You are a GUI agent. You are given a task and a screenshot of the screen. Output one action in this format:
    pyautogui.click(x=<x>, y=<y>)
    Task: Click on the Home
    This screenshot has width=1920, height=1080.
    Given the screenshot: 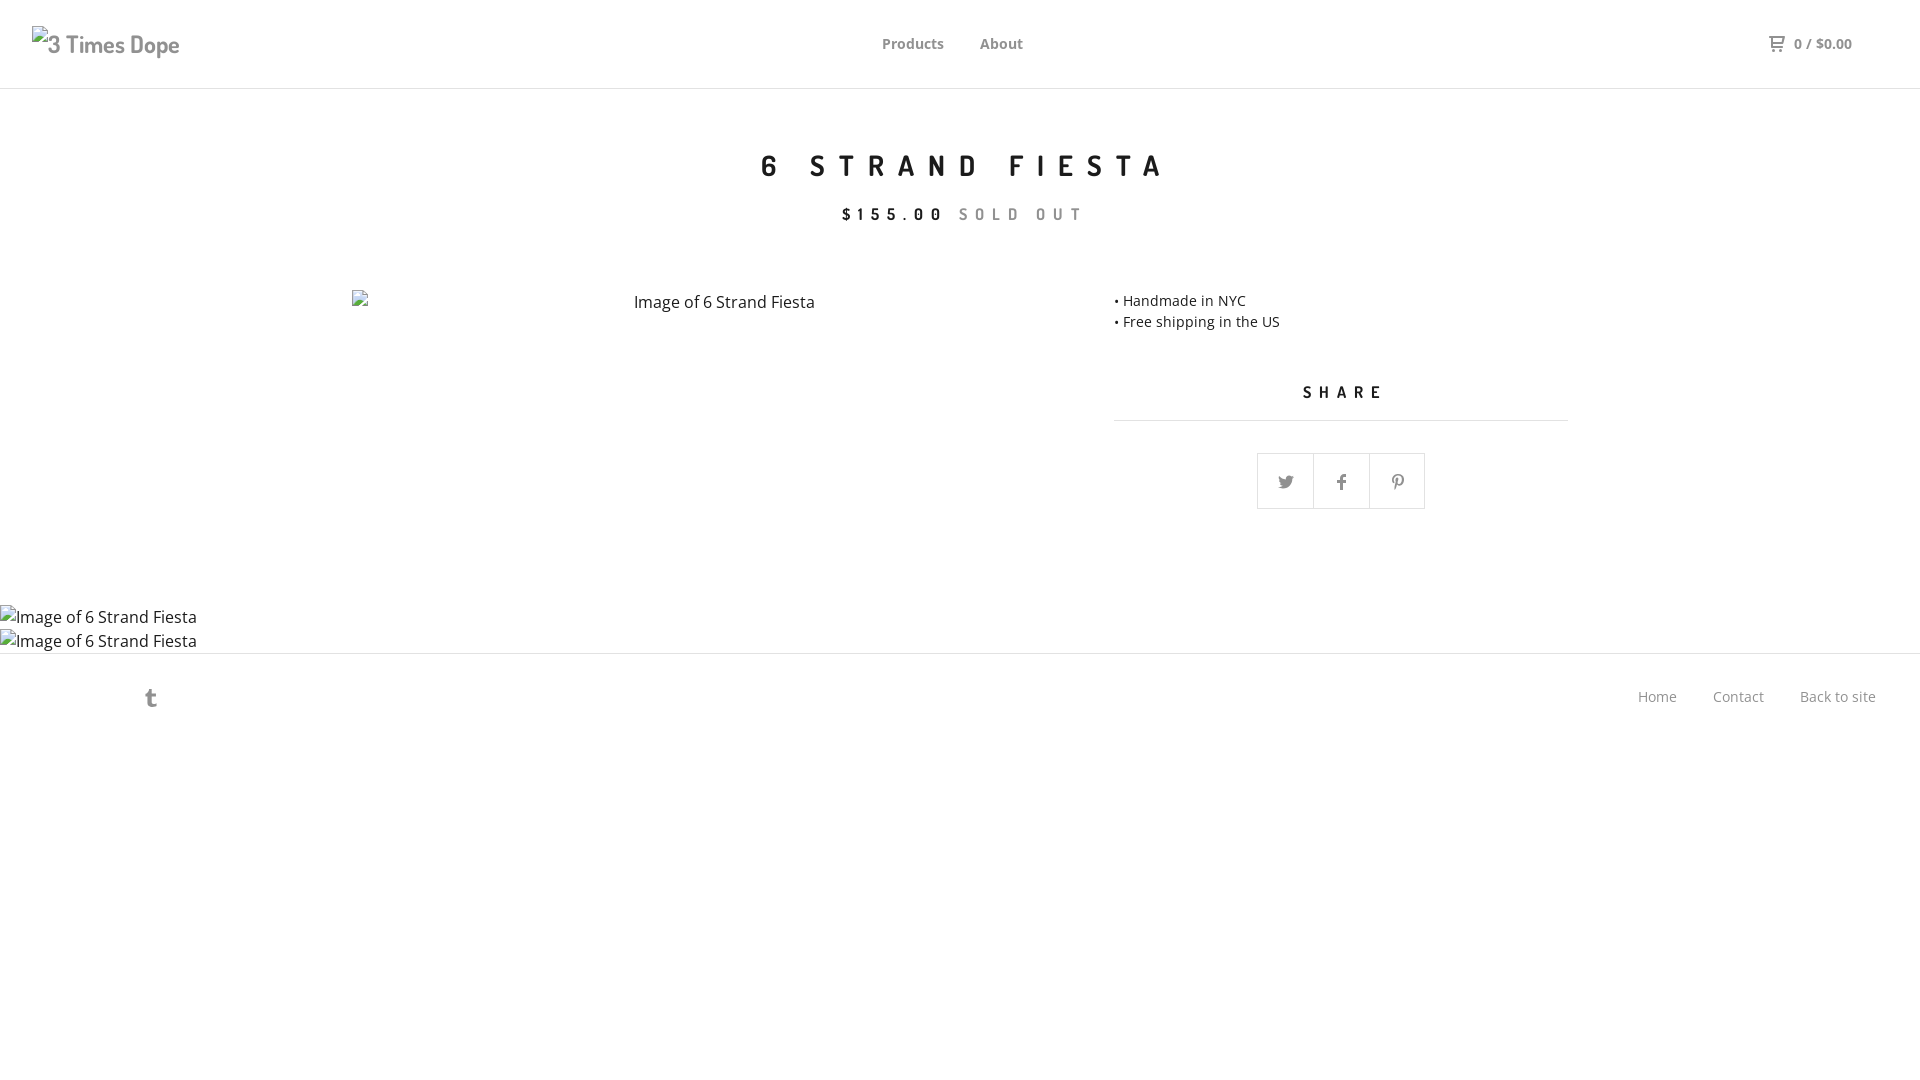 What is the action you would take?
    pyautogui.click(x=1658, y=696)
    